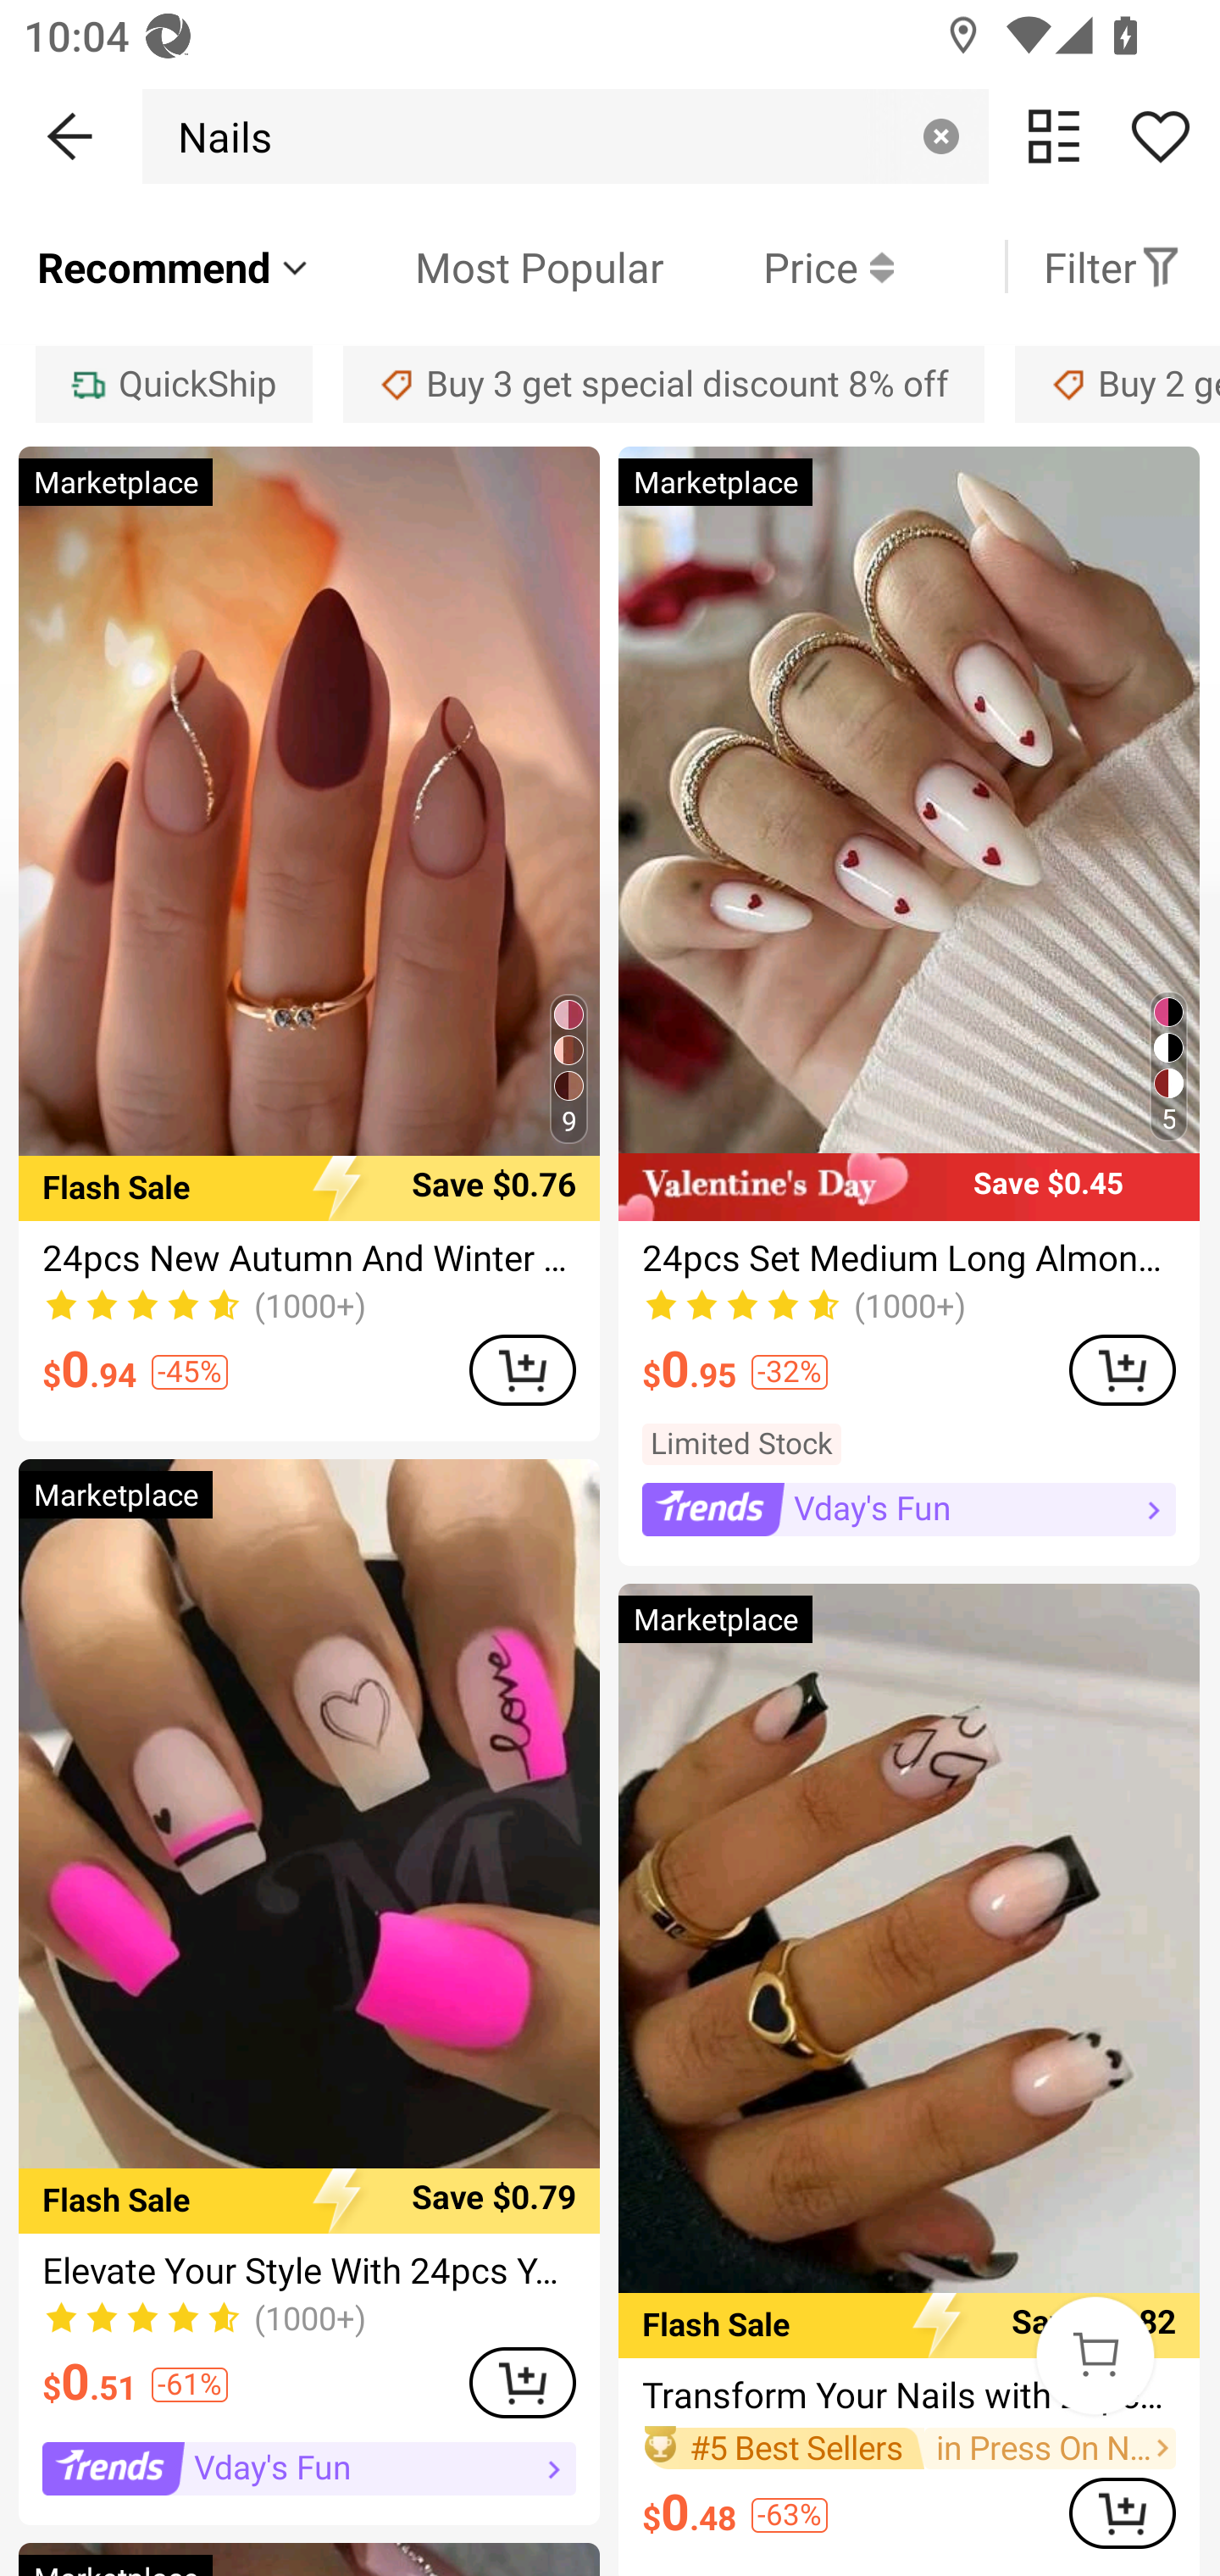 The width and height of the screenshot is (1220, 2576). I want to click on Nails, so click(216, 136).